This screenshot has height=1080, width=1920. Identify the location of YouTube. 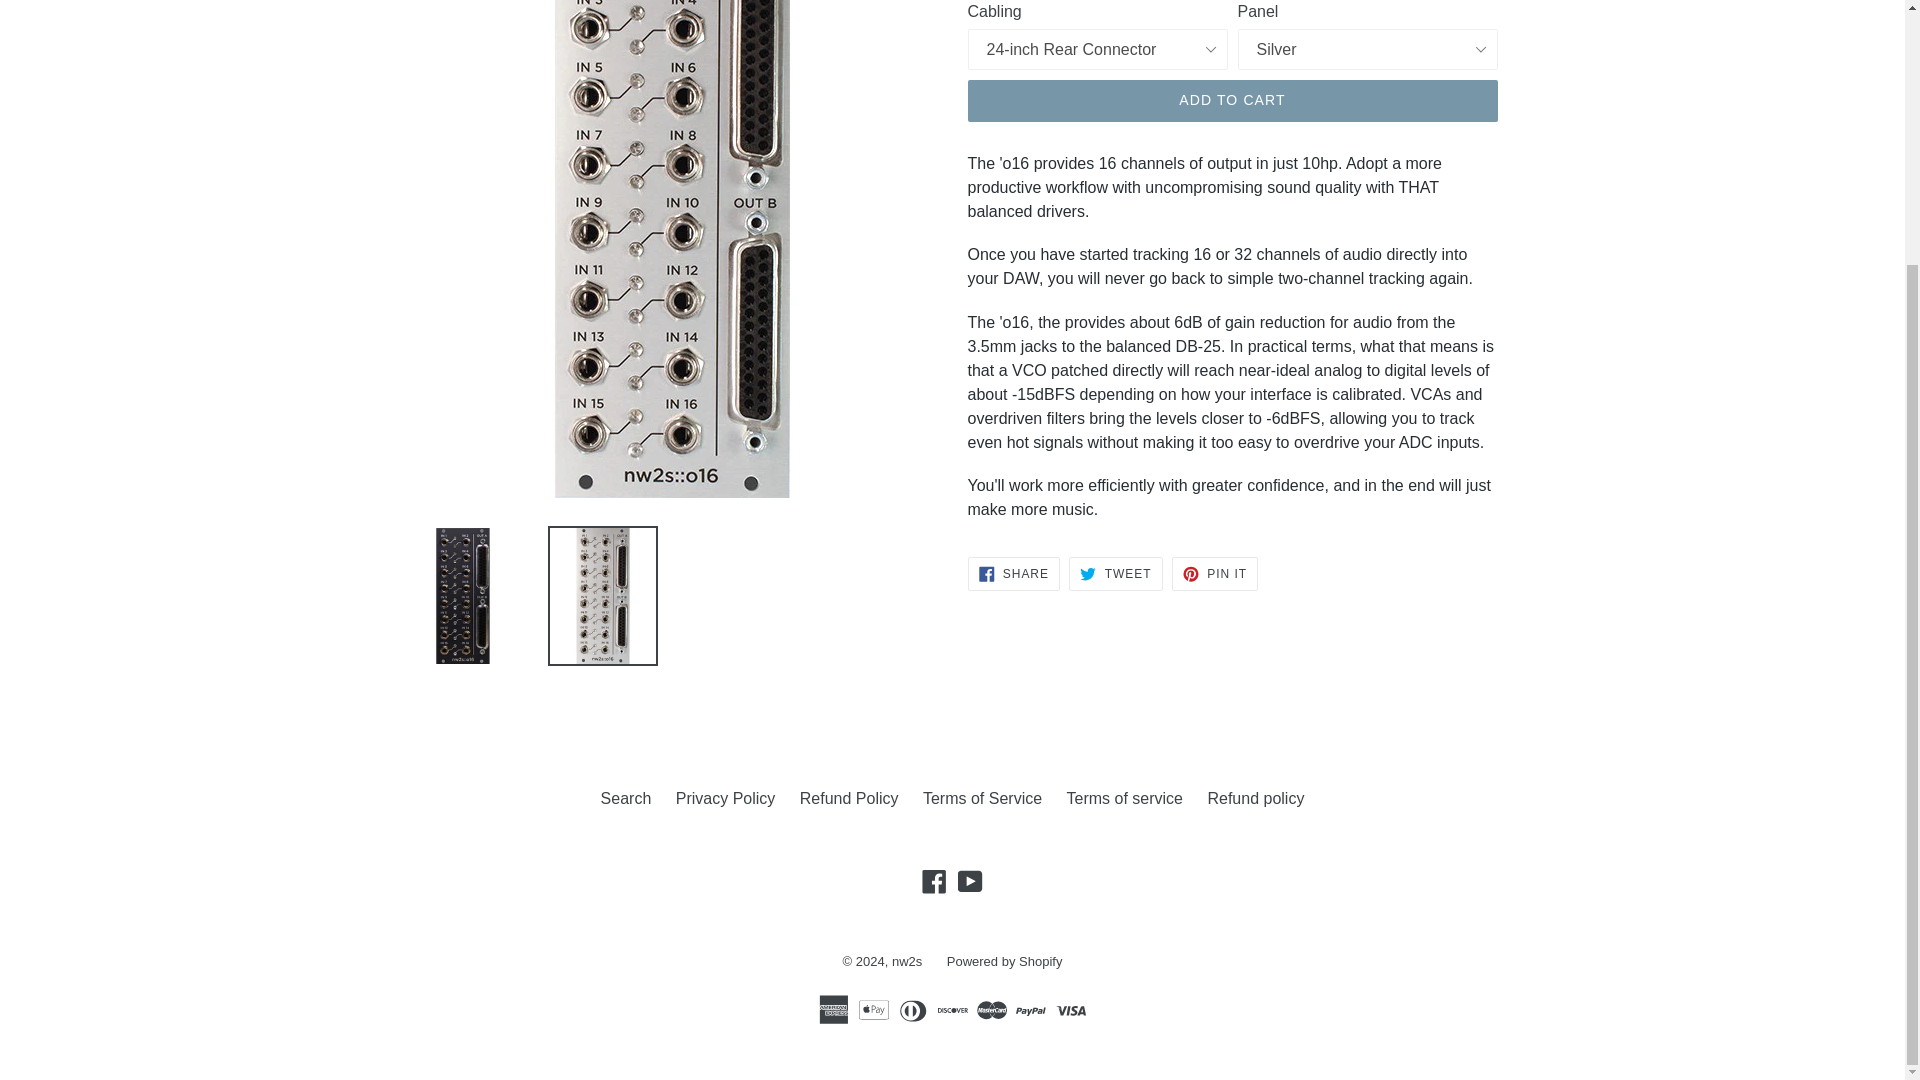
(934, 882).